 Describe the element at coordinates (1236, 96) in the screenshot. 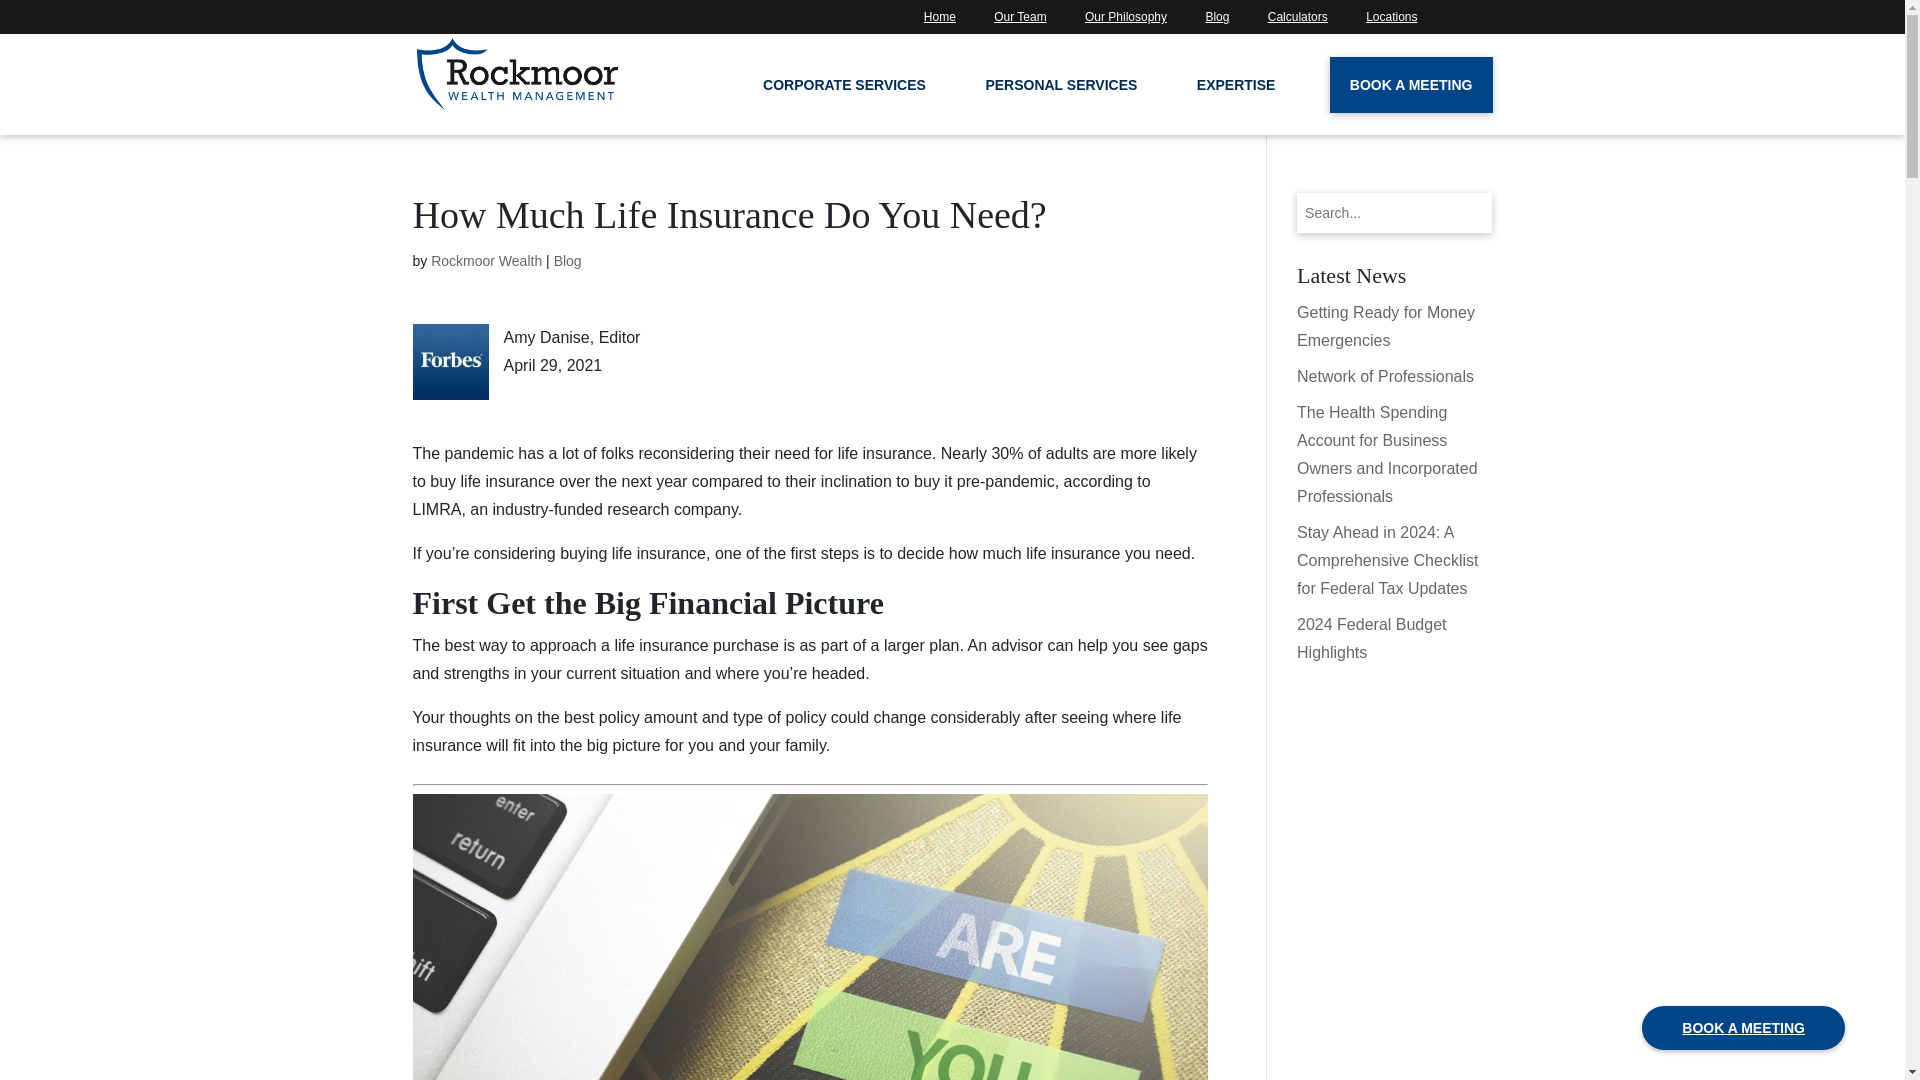

I see `EXPERTISE` at that location.